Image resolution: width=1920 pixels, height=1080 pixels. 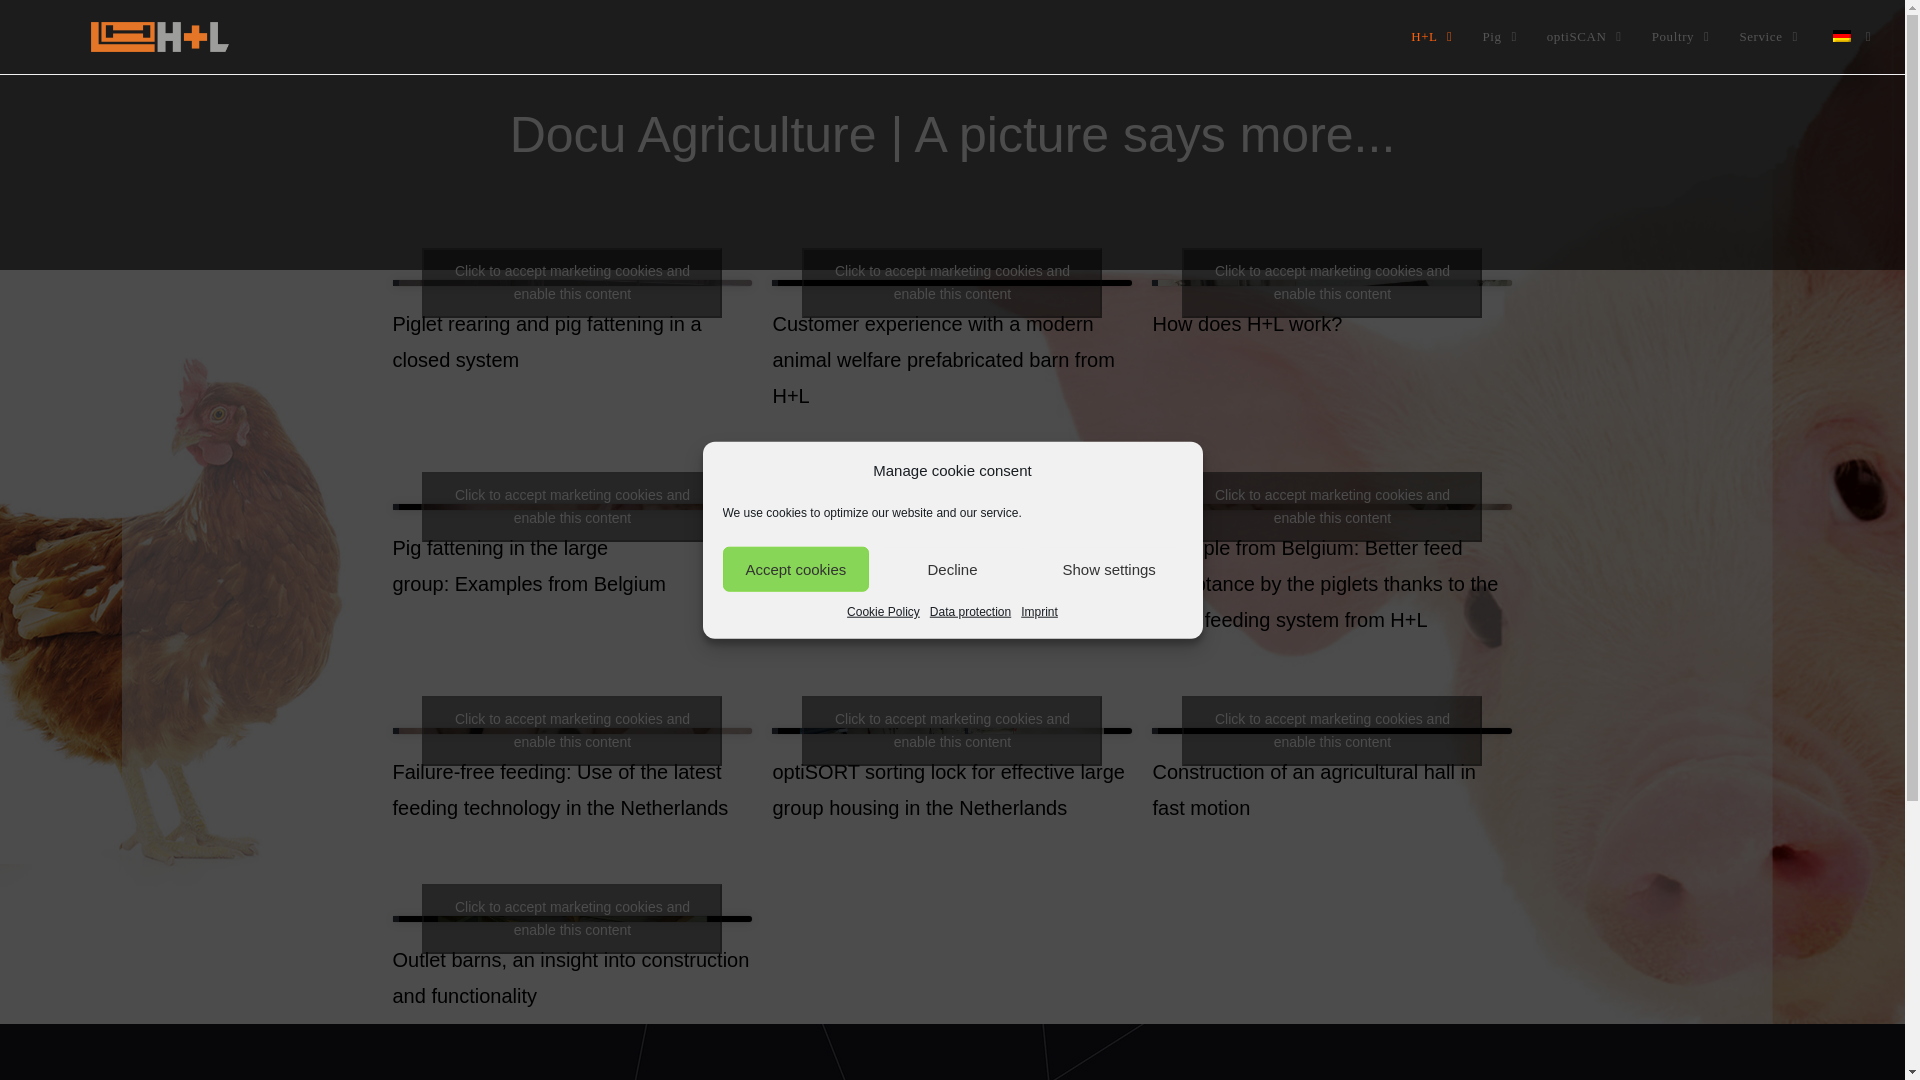 I want to click on Service, so click(x=1768, y=37).